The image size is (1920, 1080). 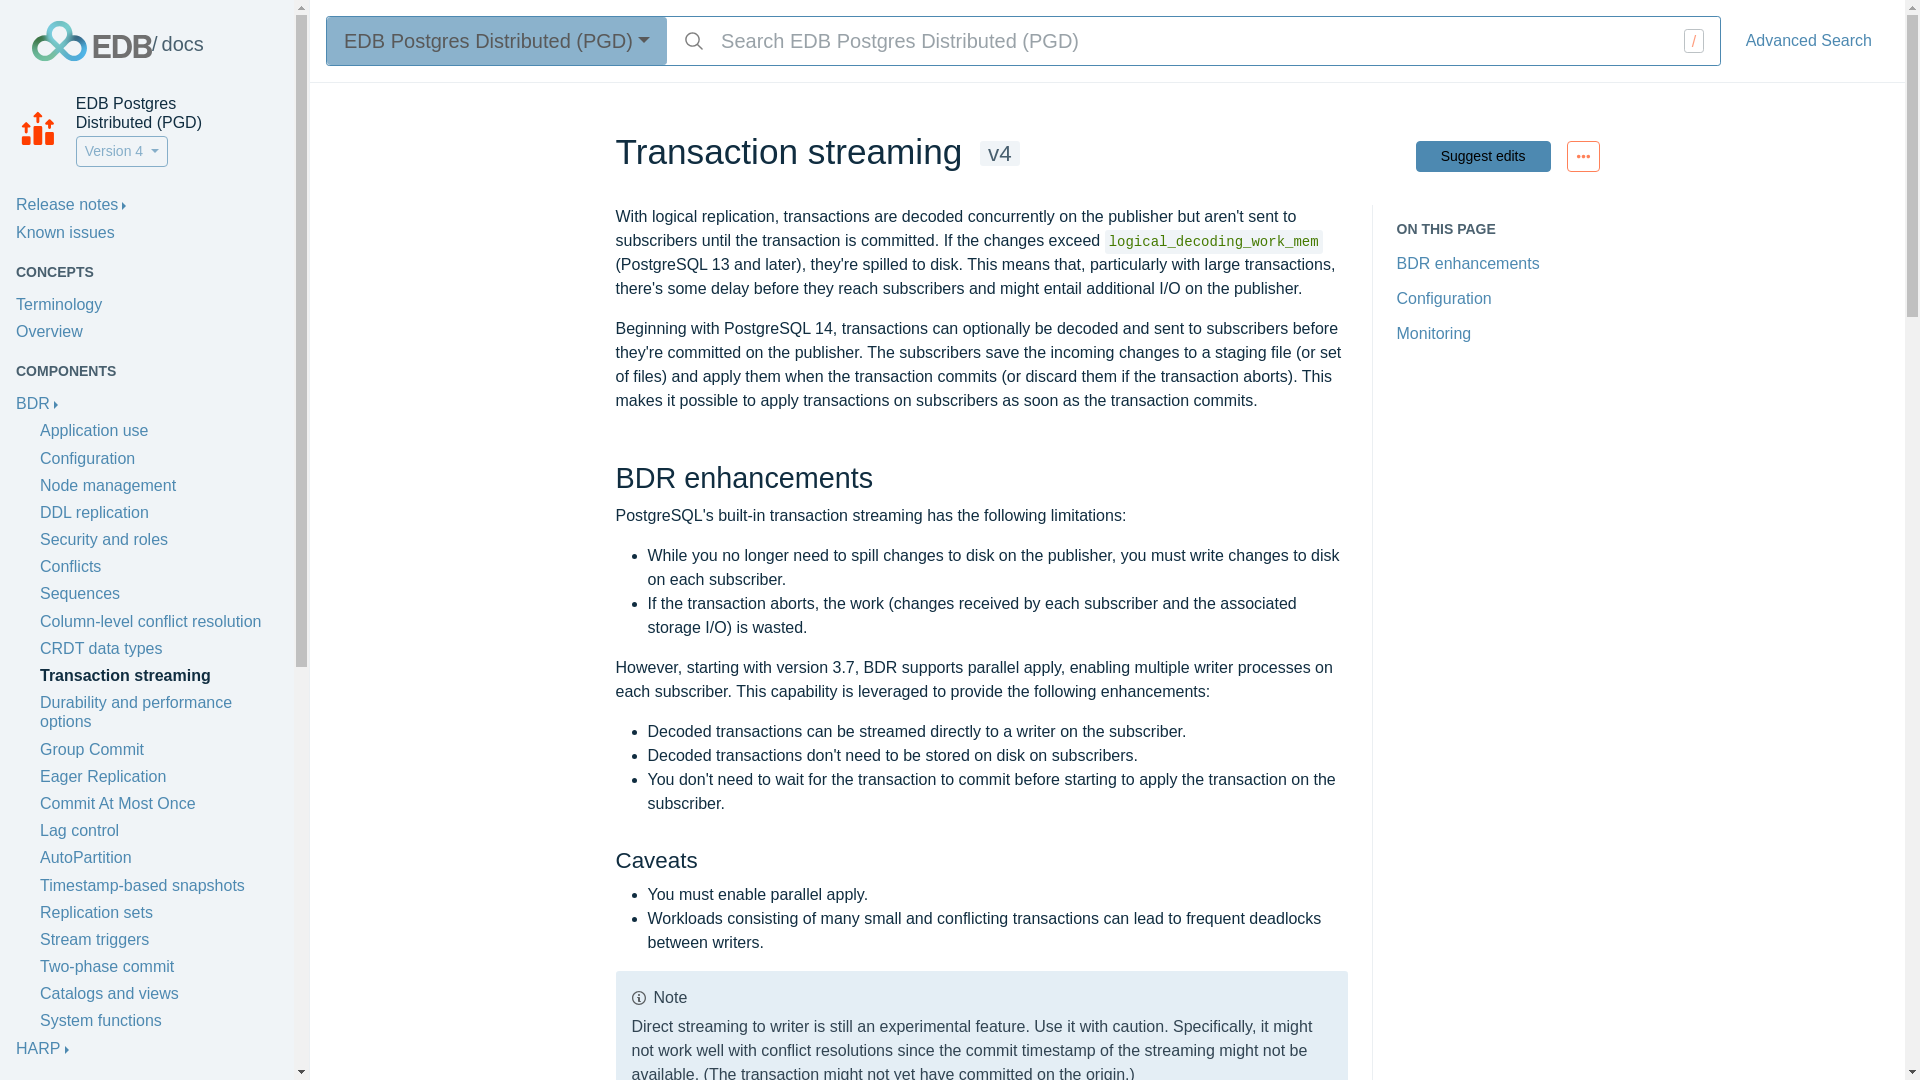 What do you see at coordinates (177, 40) in the screenshot?
I see `EDB Docs homepage` at bounding box center [177, 40].